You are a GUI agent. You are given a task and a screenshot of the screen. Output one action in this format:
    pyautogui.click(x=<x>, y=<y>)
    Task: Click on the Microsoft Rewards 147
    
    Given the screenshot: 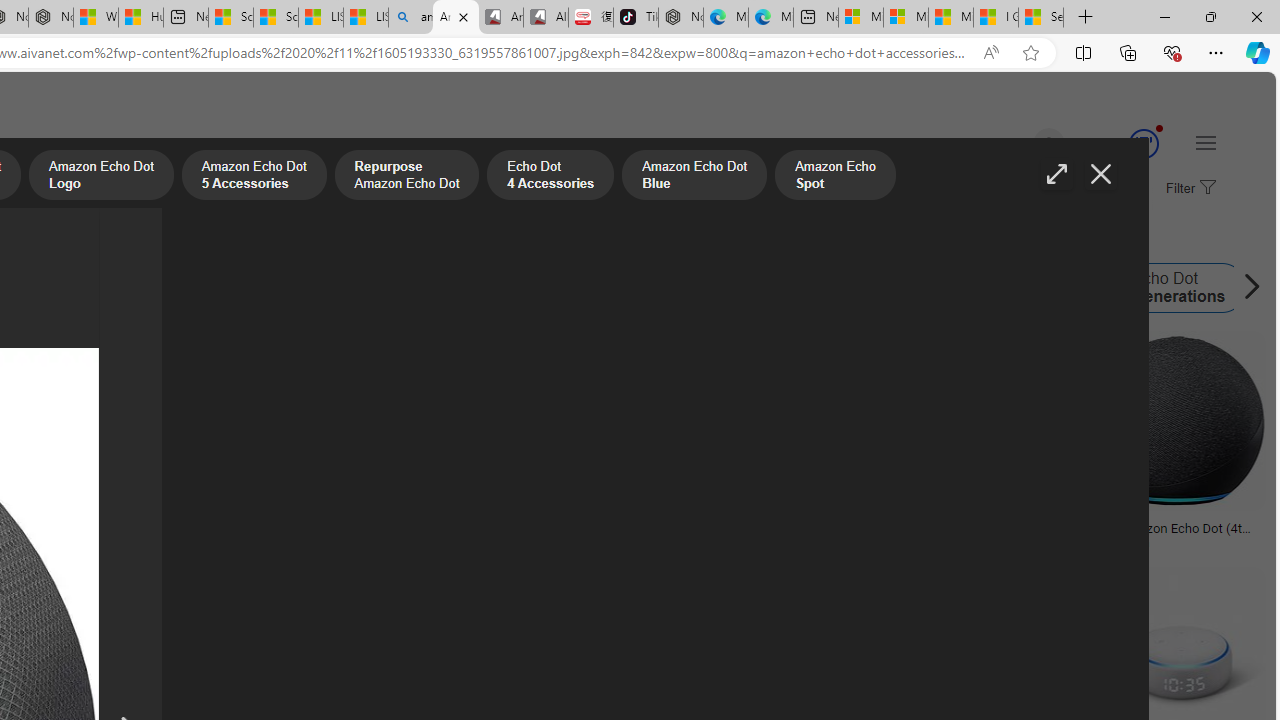 What is the action you would take?
    pyautogui.click(x=1120, y=144)
    